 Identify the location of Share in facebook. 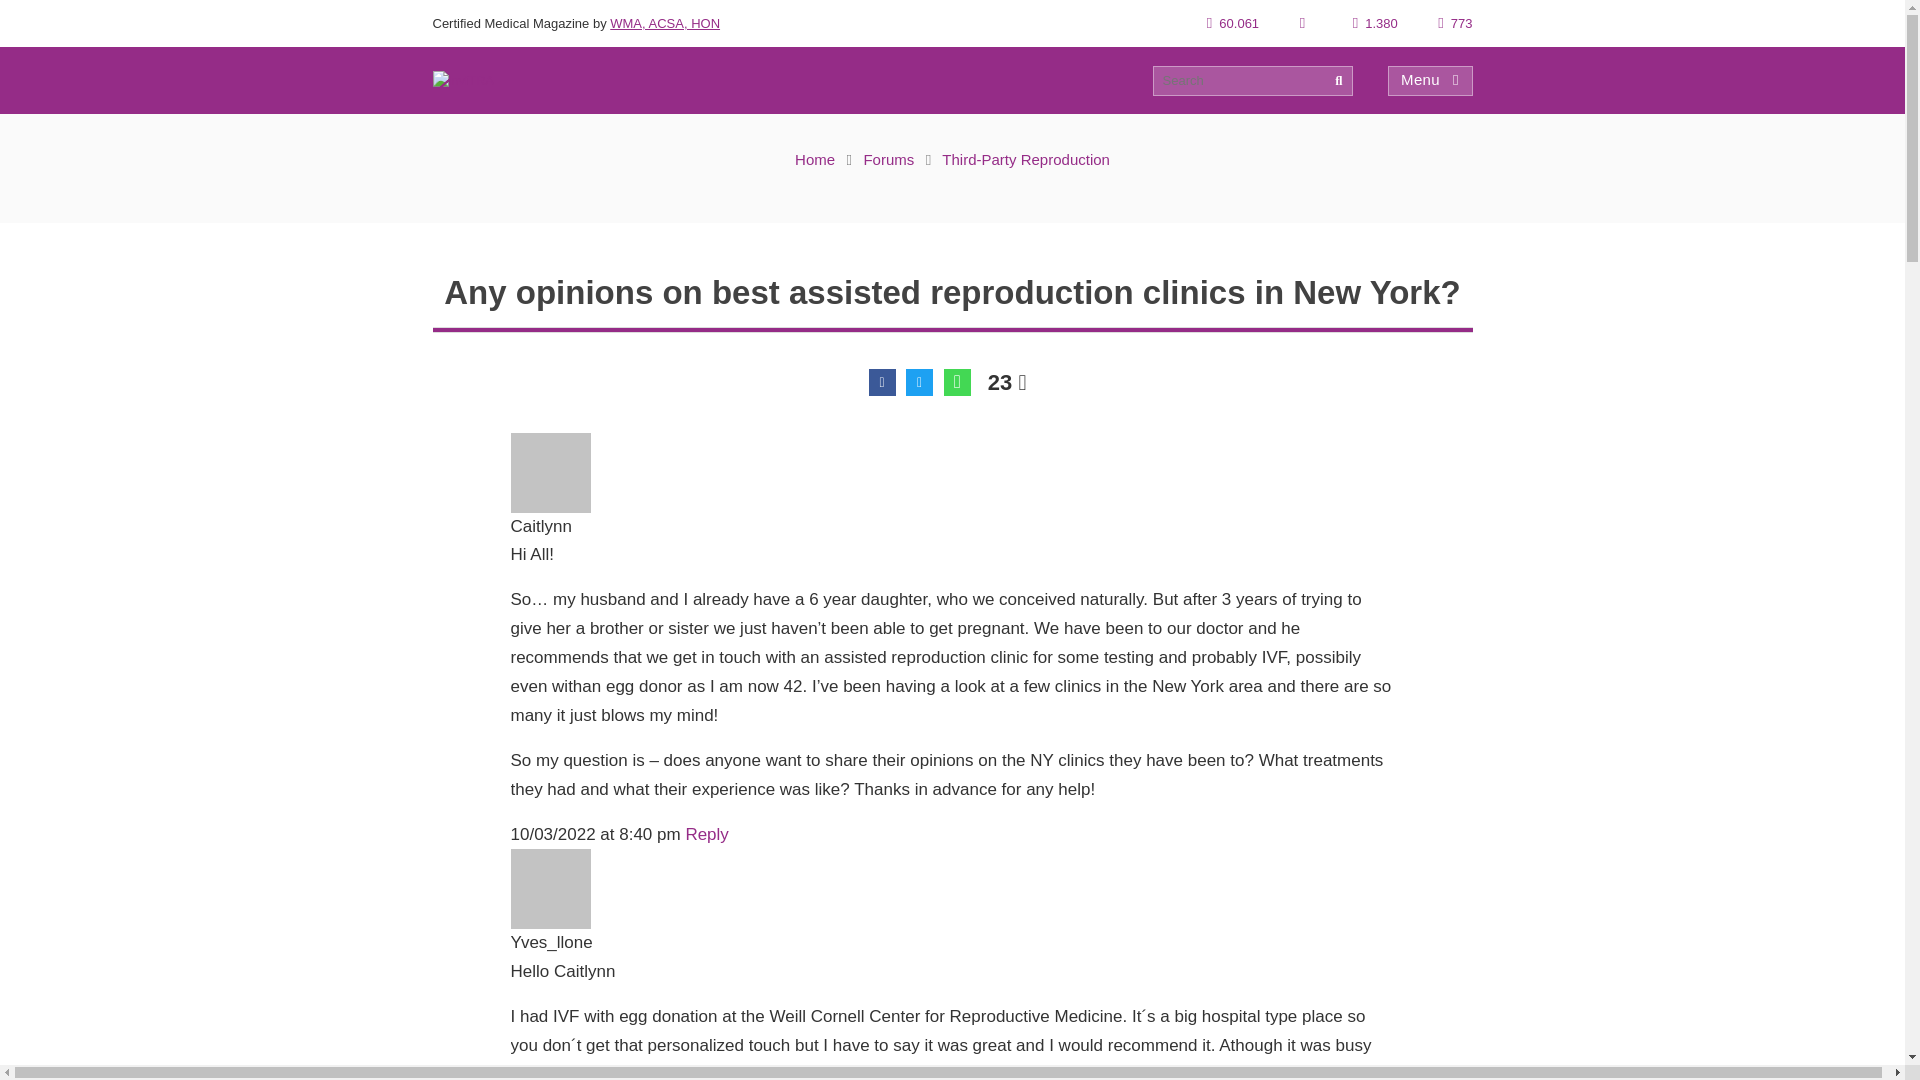
(882, 382).